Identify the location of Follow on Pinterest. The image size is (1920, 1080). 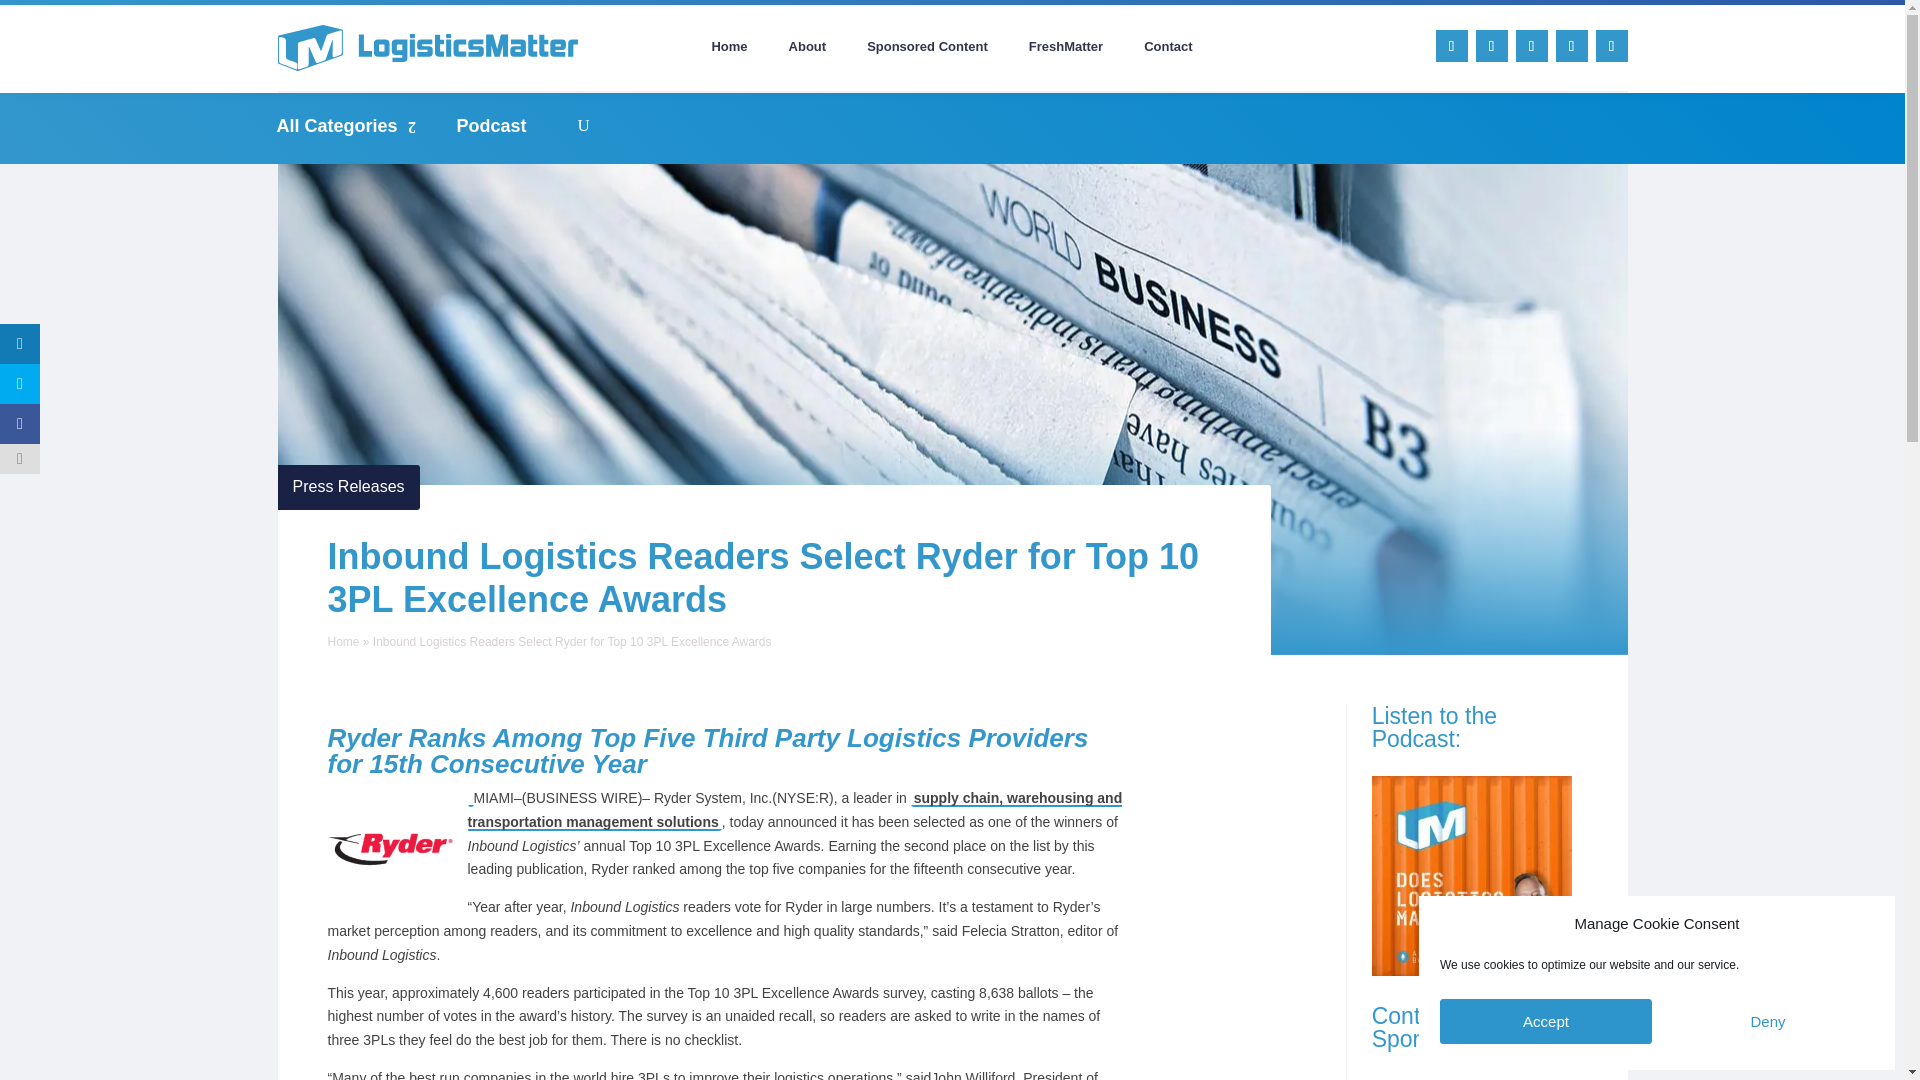
(1571, 46).